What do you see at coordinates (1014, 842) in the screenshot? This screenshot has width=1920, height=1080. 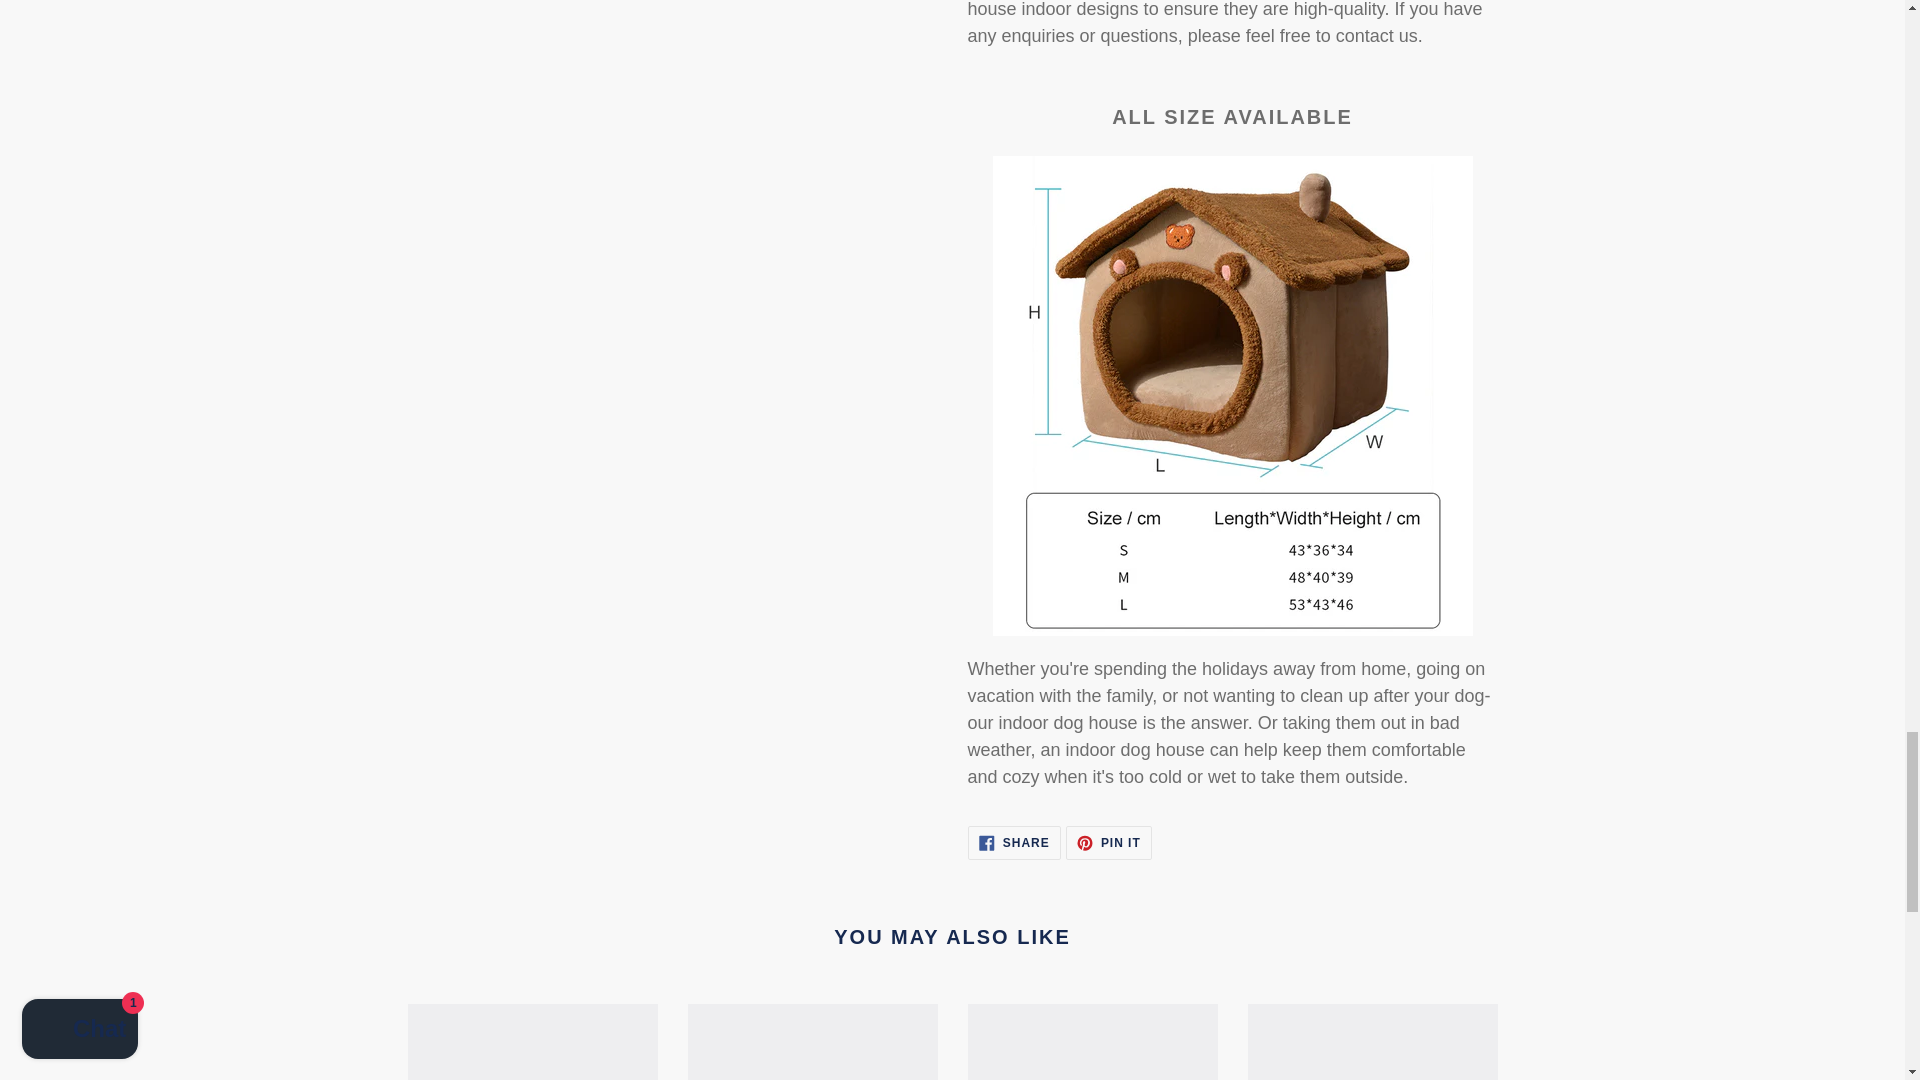 I see `TableChamp Dining Room Chairs Eukalypto Solid Wood Pine` at bounding box center [1014, 842].